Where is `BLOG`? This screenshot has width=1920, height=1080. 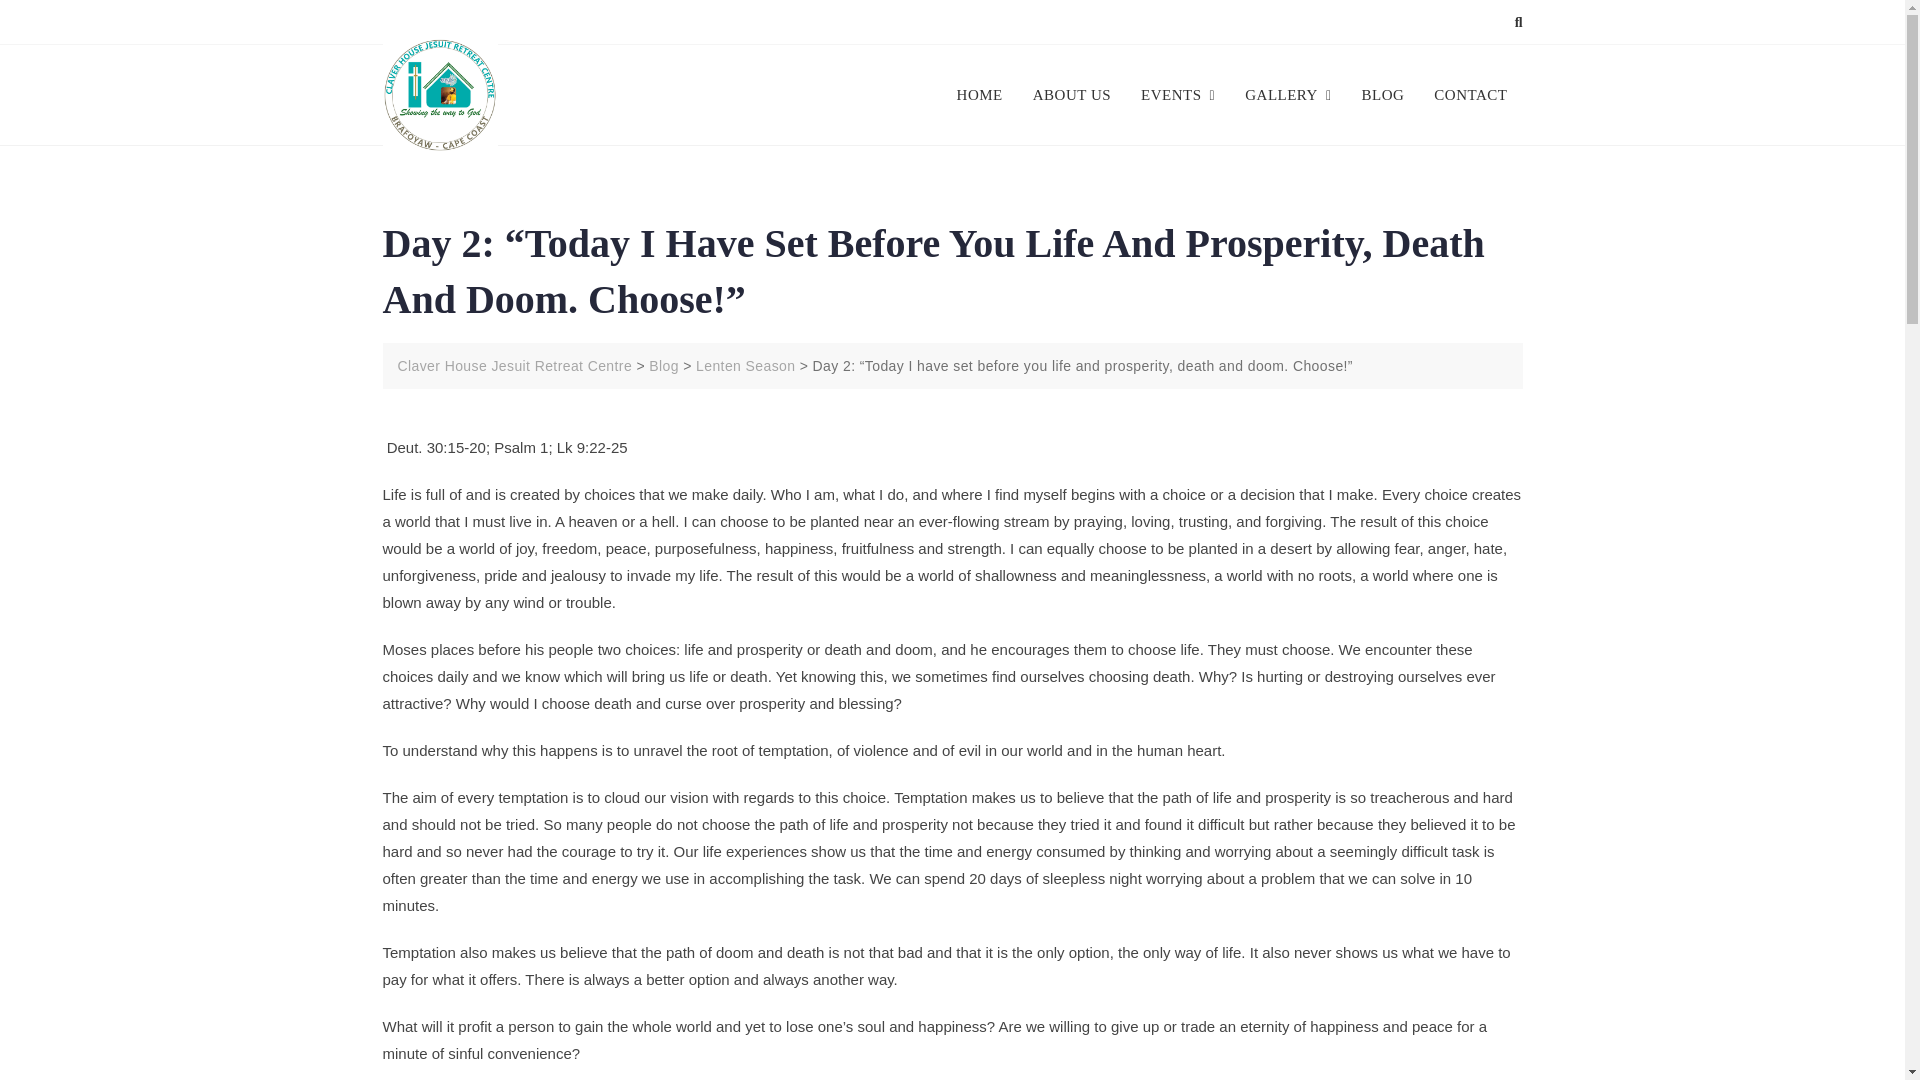 BLOG is located at coordinates (1384, 95).